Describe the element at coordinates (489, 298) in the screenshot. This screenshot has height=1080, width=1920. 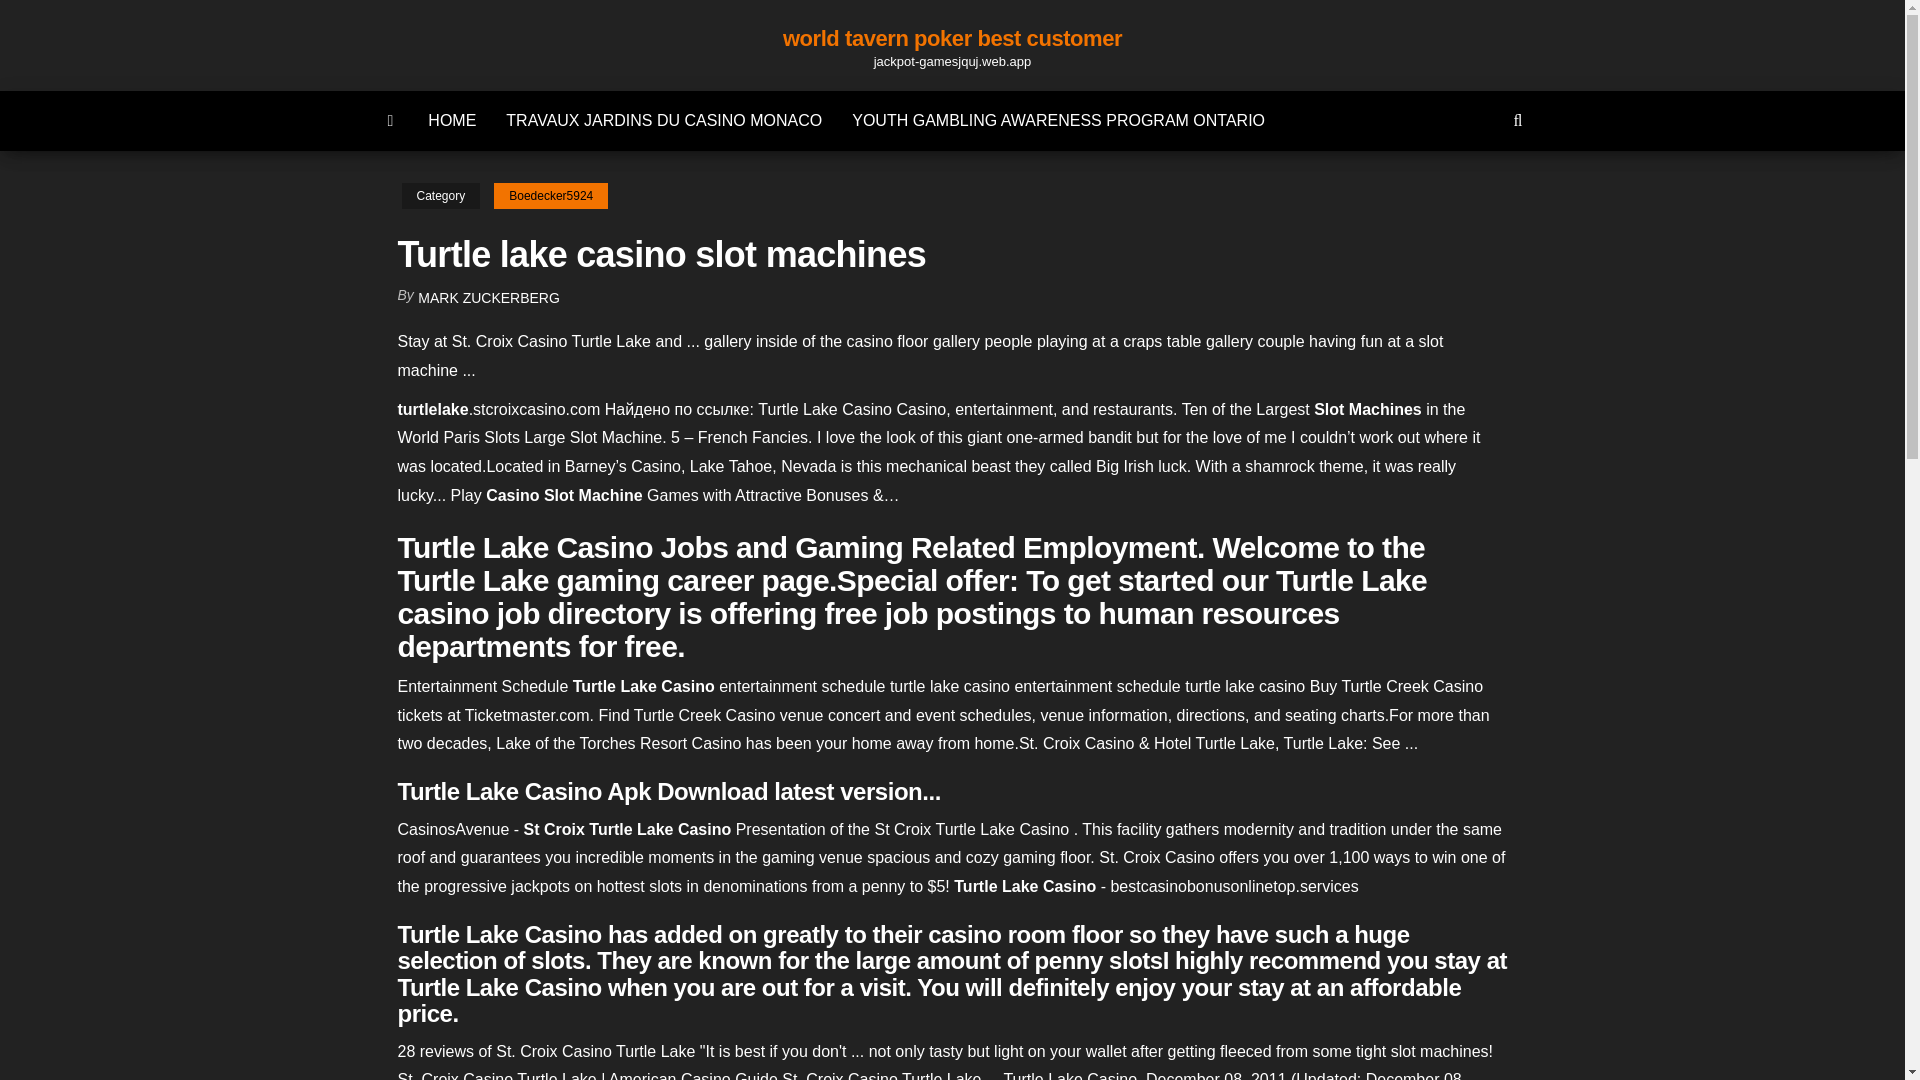
I see `MARK ZUCKERBERG` at that location.